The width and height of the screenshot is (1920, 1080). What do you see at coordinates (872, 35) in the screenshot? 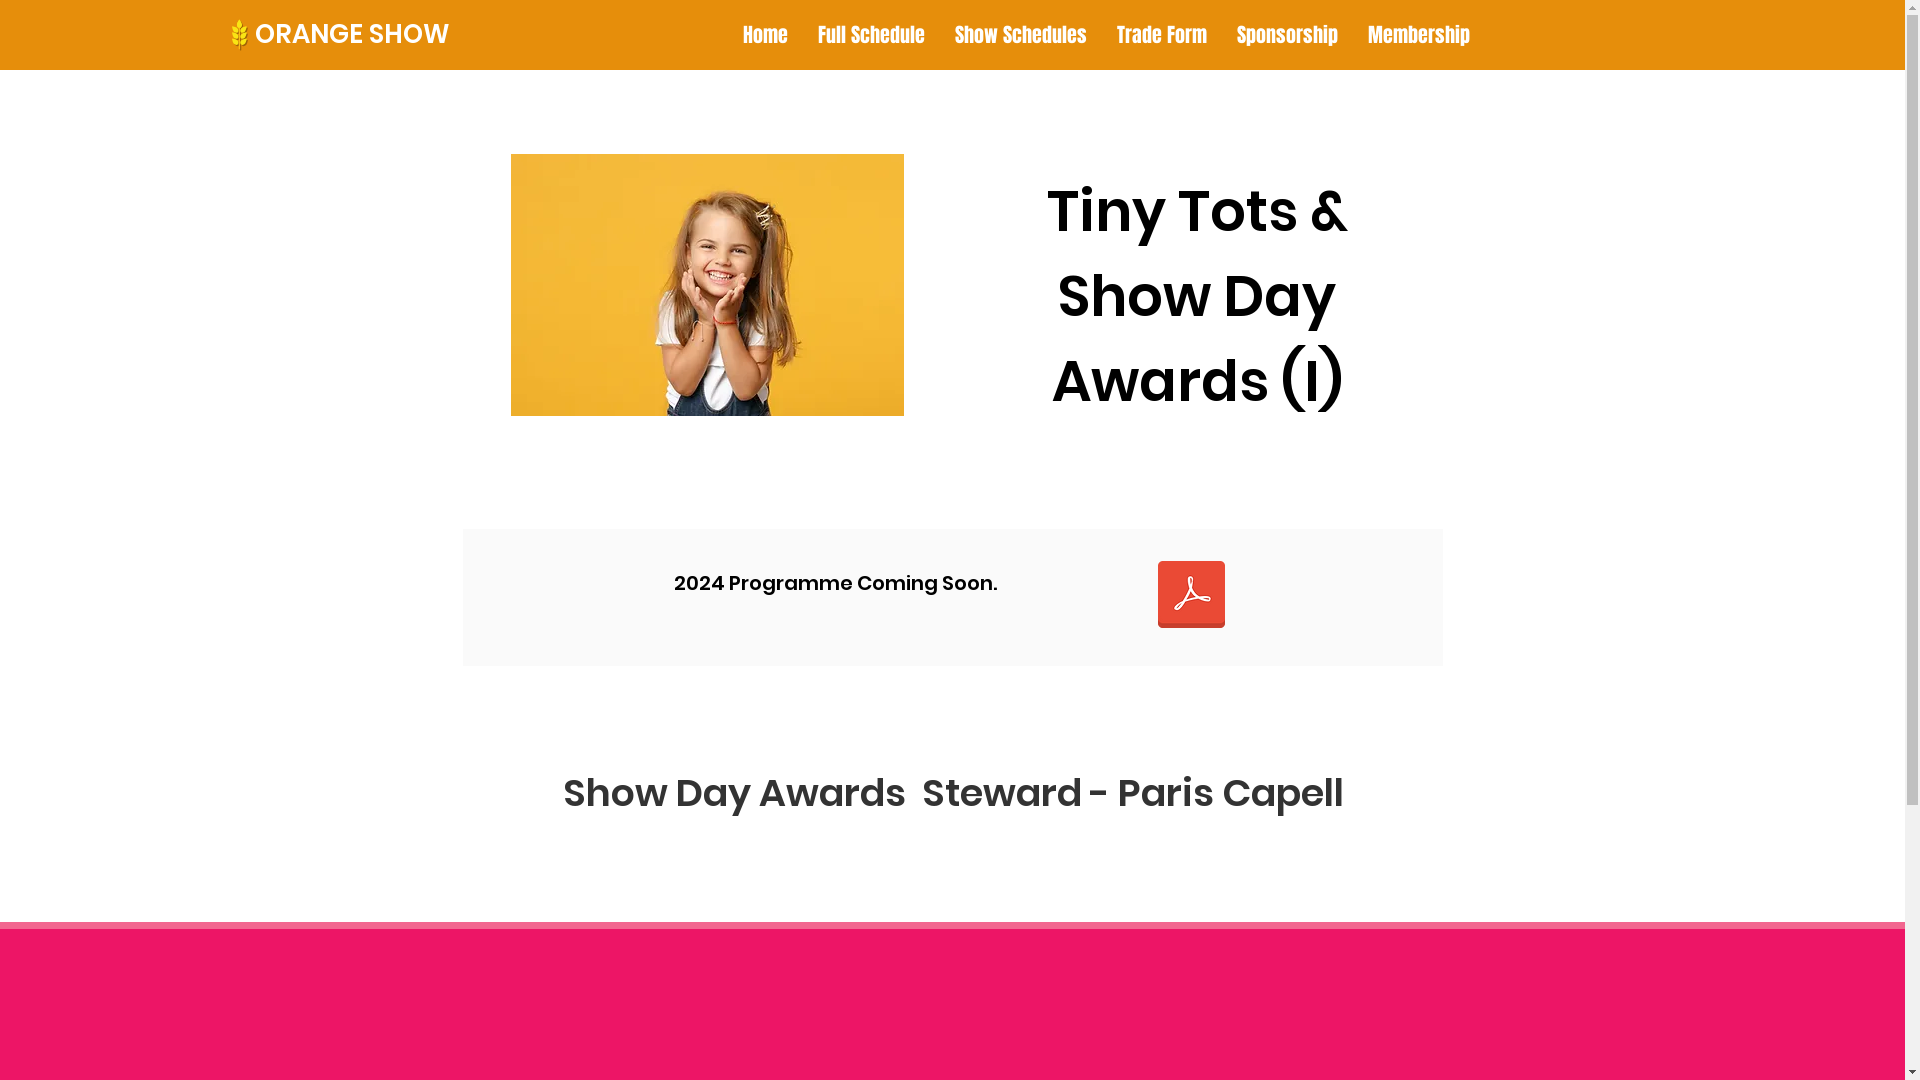
I see `Full Schedule` at bounding box center [872, 35].